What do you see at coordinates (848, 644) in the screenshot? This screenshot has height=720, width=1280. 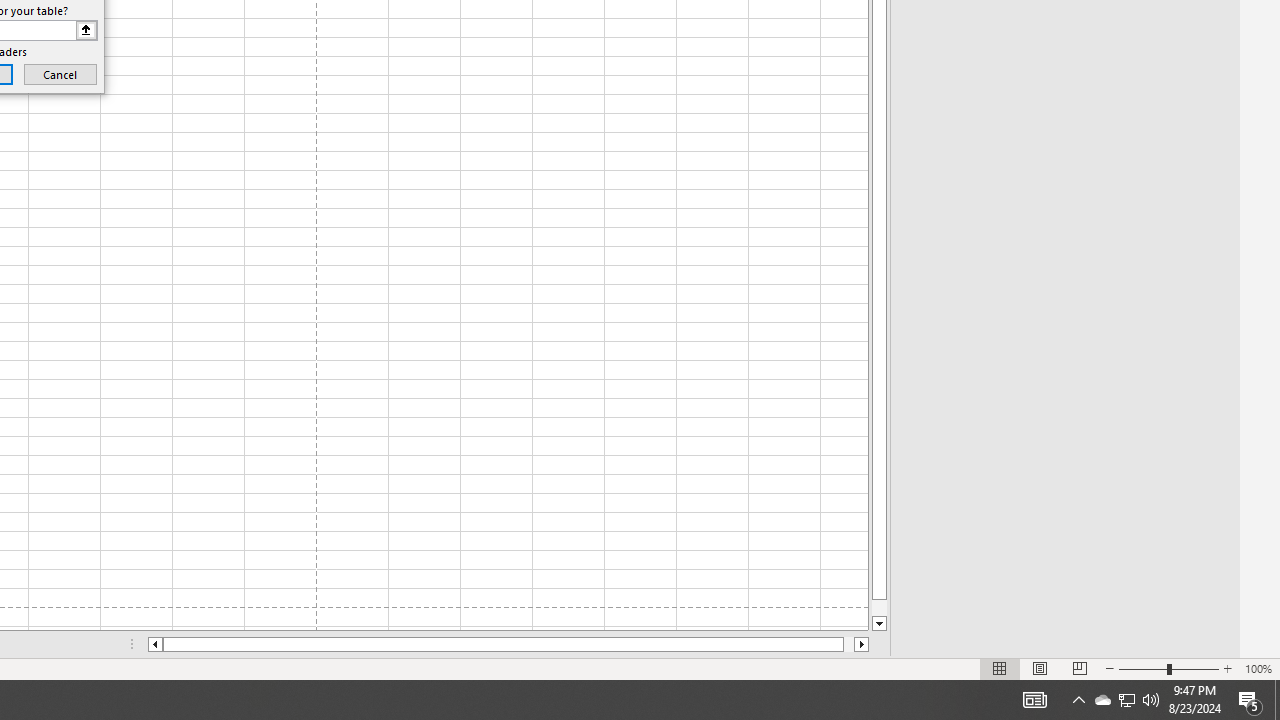 I see `Page right` at bounding box center [848, 644].